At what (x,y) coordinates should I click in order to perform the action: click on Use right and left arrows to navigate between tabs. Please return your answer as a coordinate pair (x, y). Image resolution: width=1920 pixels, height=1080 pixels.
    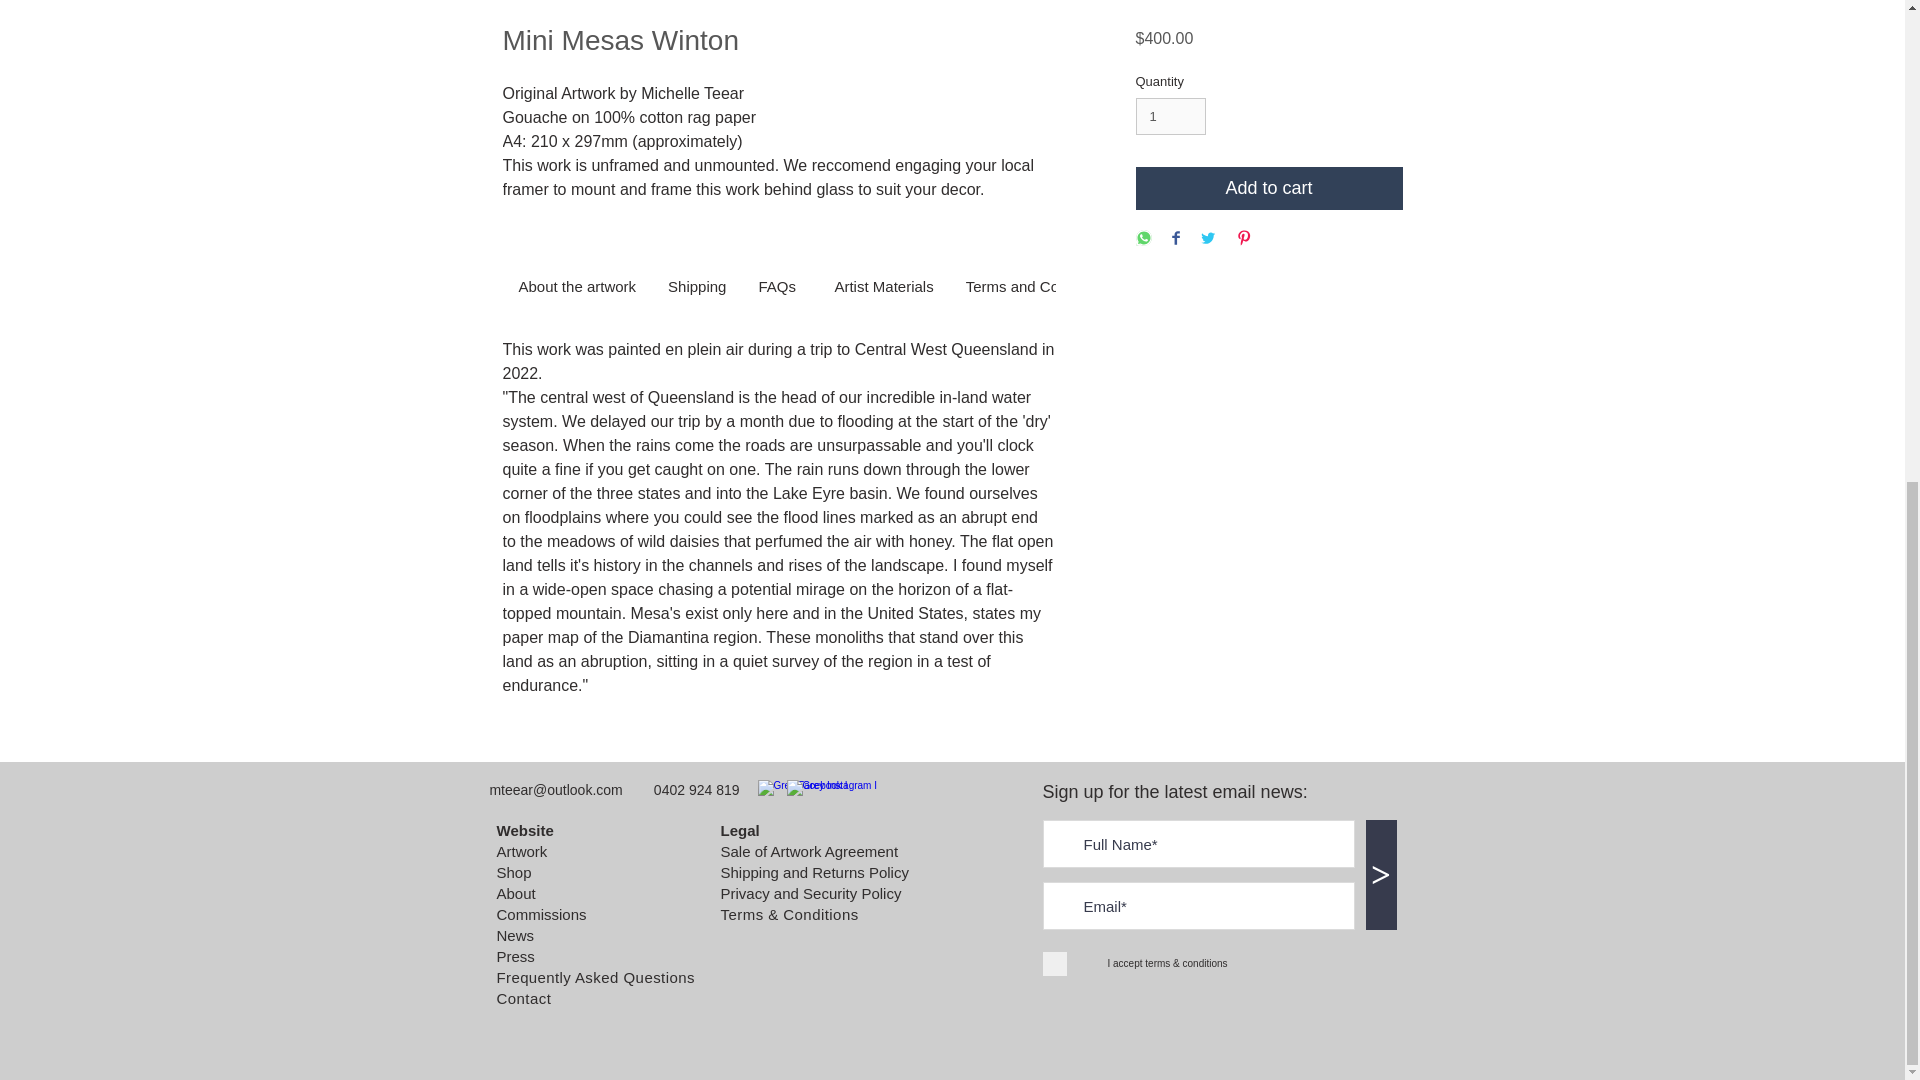
    Looking at the image, I should click on (882, 288).